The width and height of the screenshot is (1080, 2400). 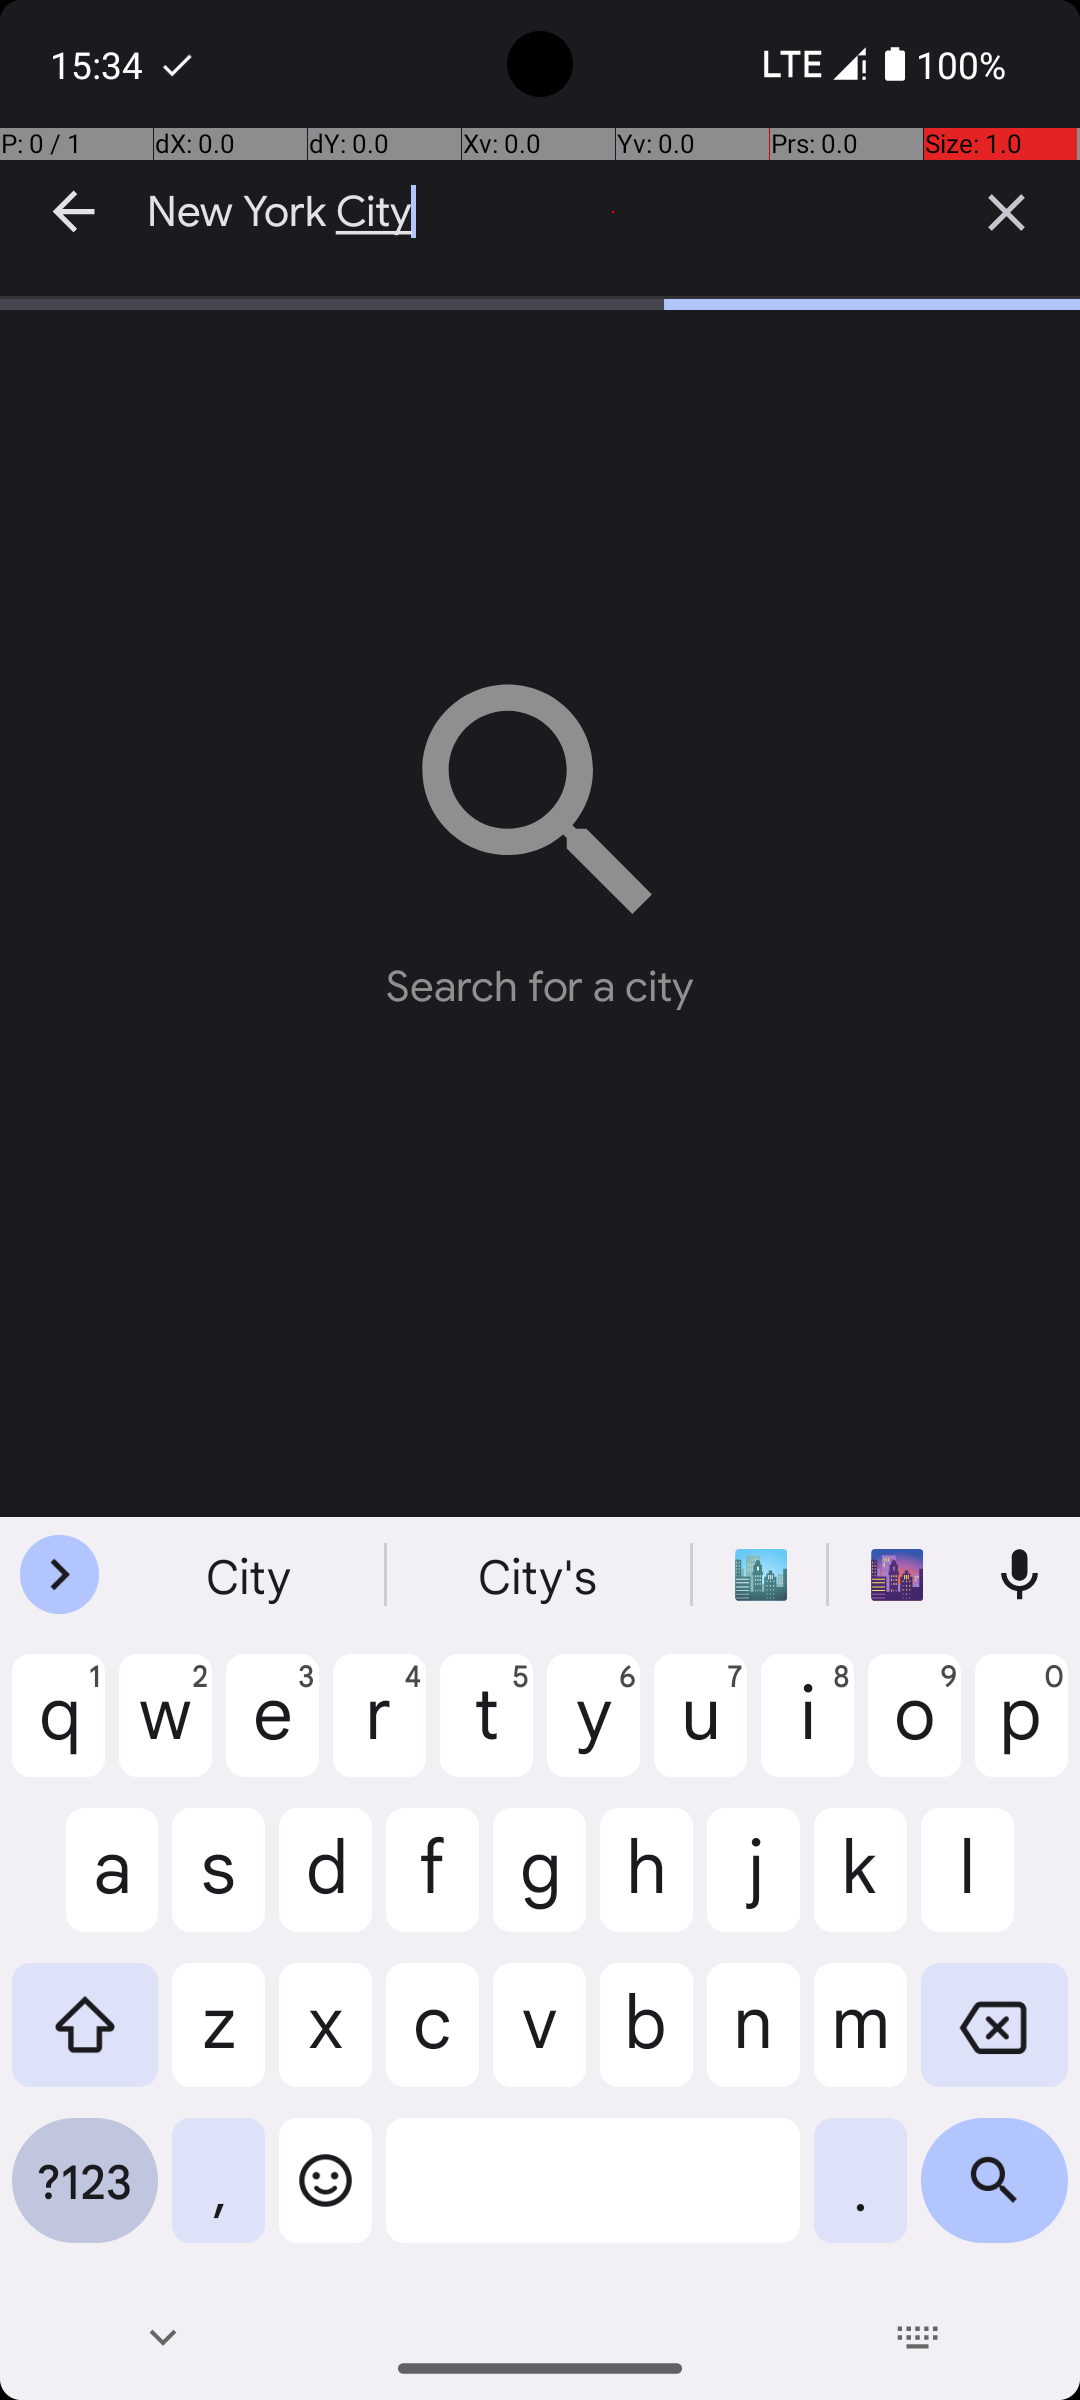 What do you see at coordinates (761, 1575) in the screenshot?
I see `emoji 🏙️` at bounding box center [761, 1575].